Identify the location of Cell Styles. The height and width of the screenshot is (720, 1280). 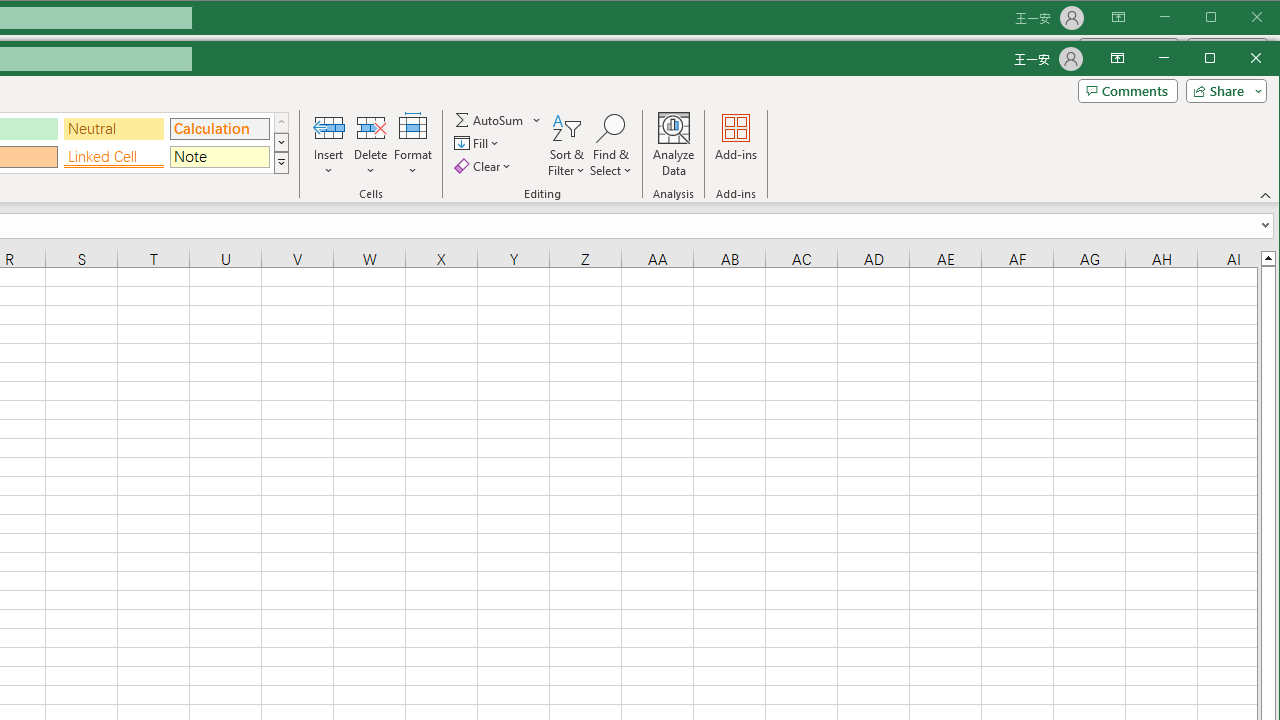
(281, 162).